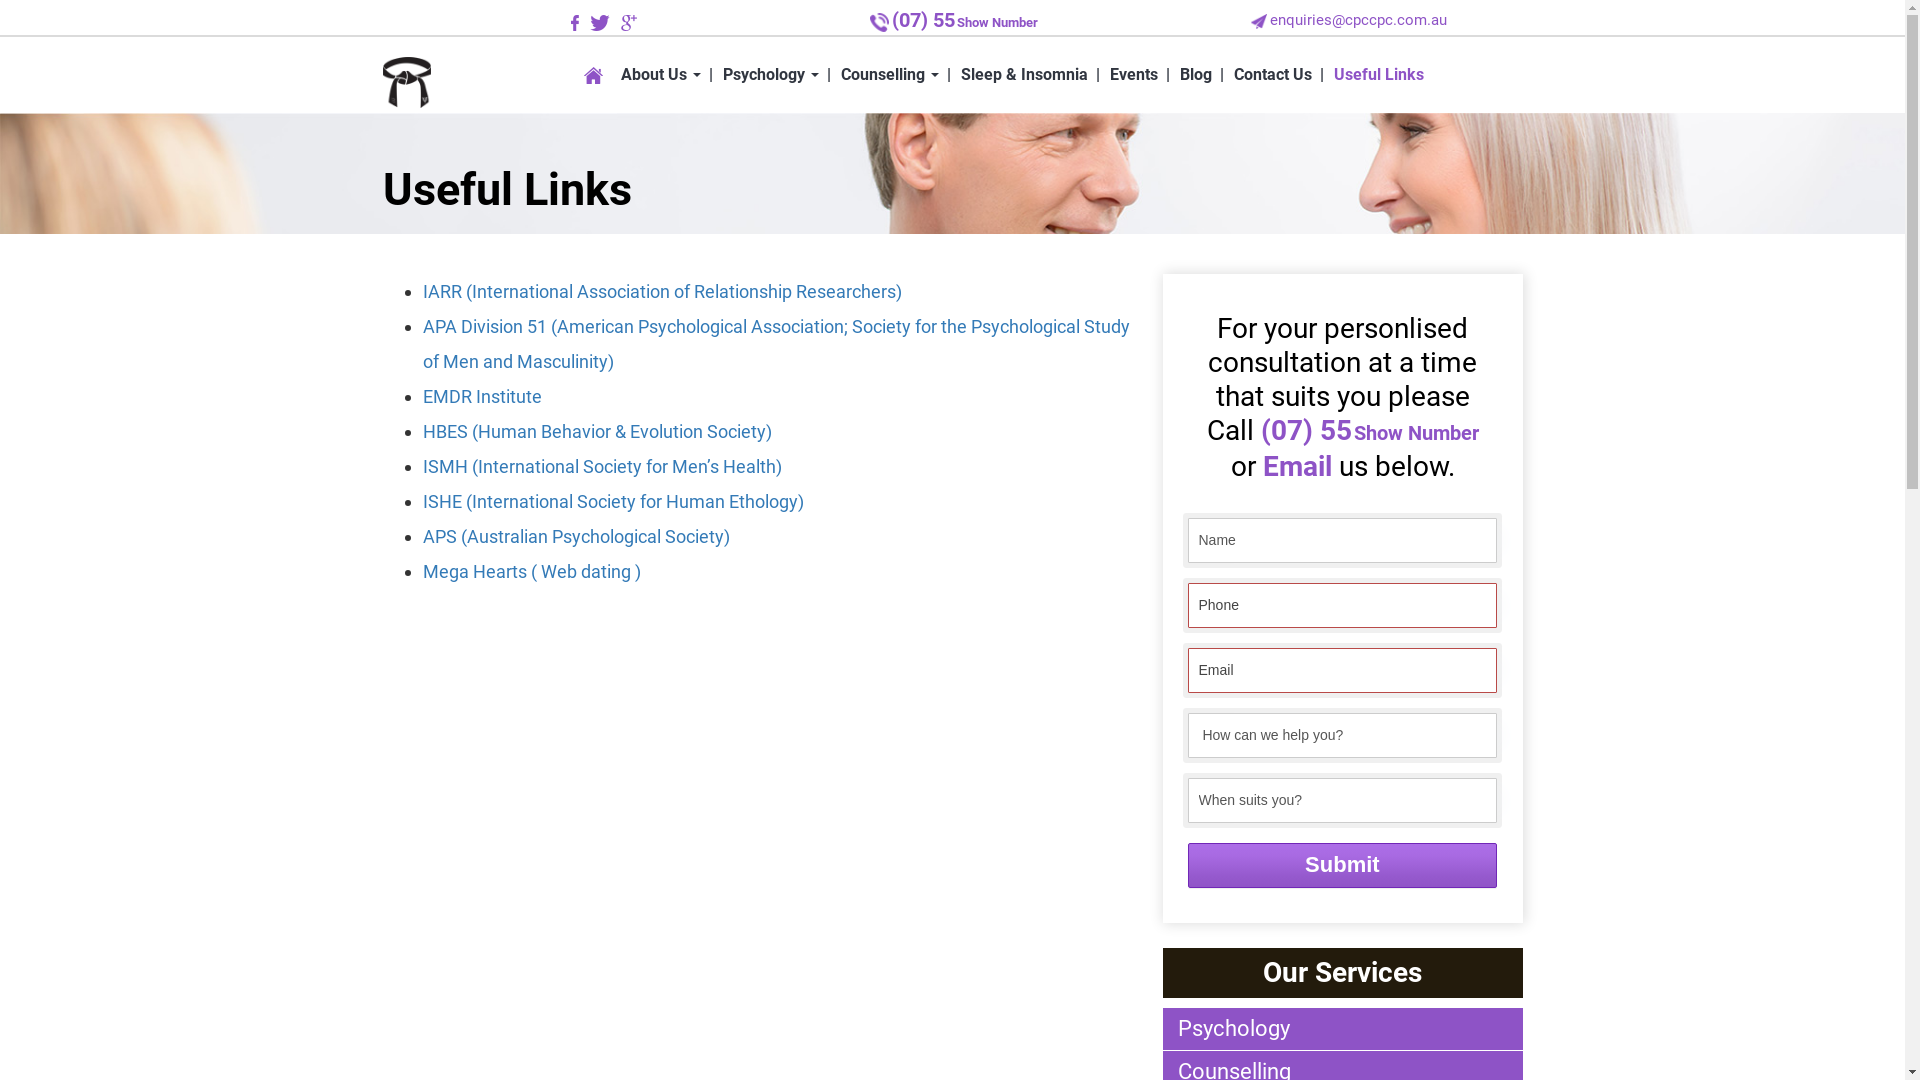 This screenshot has height=1080, width=1920. I want to click on Contact Us, so click(1278, 75).